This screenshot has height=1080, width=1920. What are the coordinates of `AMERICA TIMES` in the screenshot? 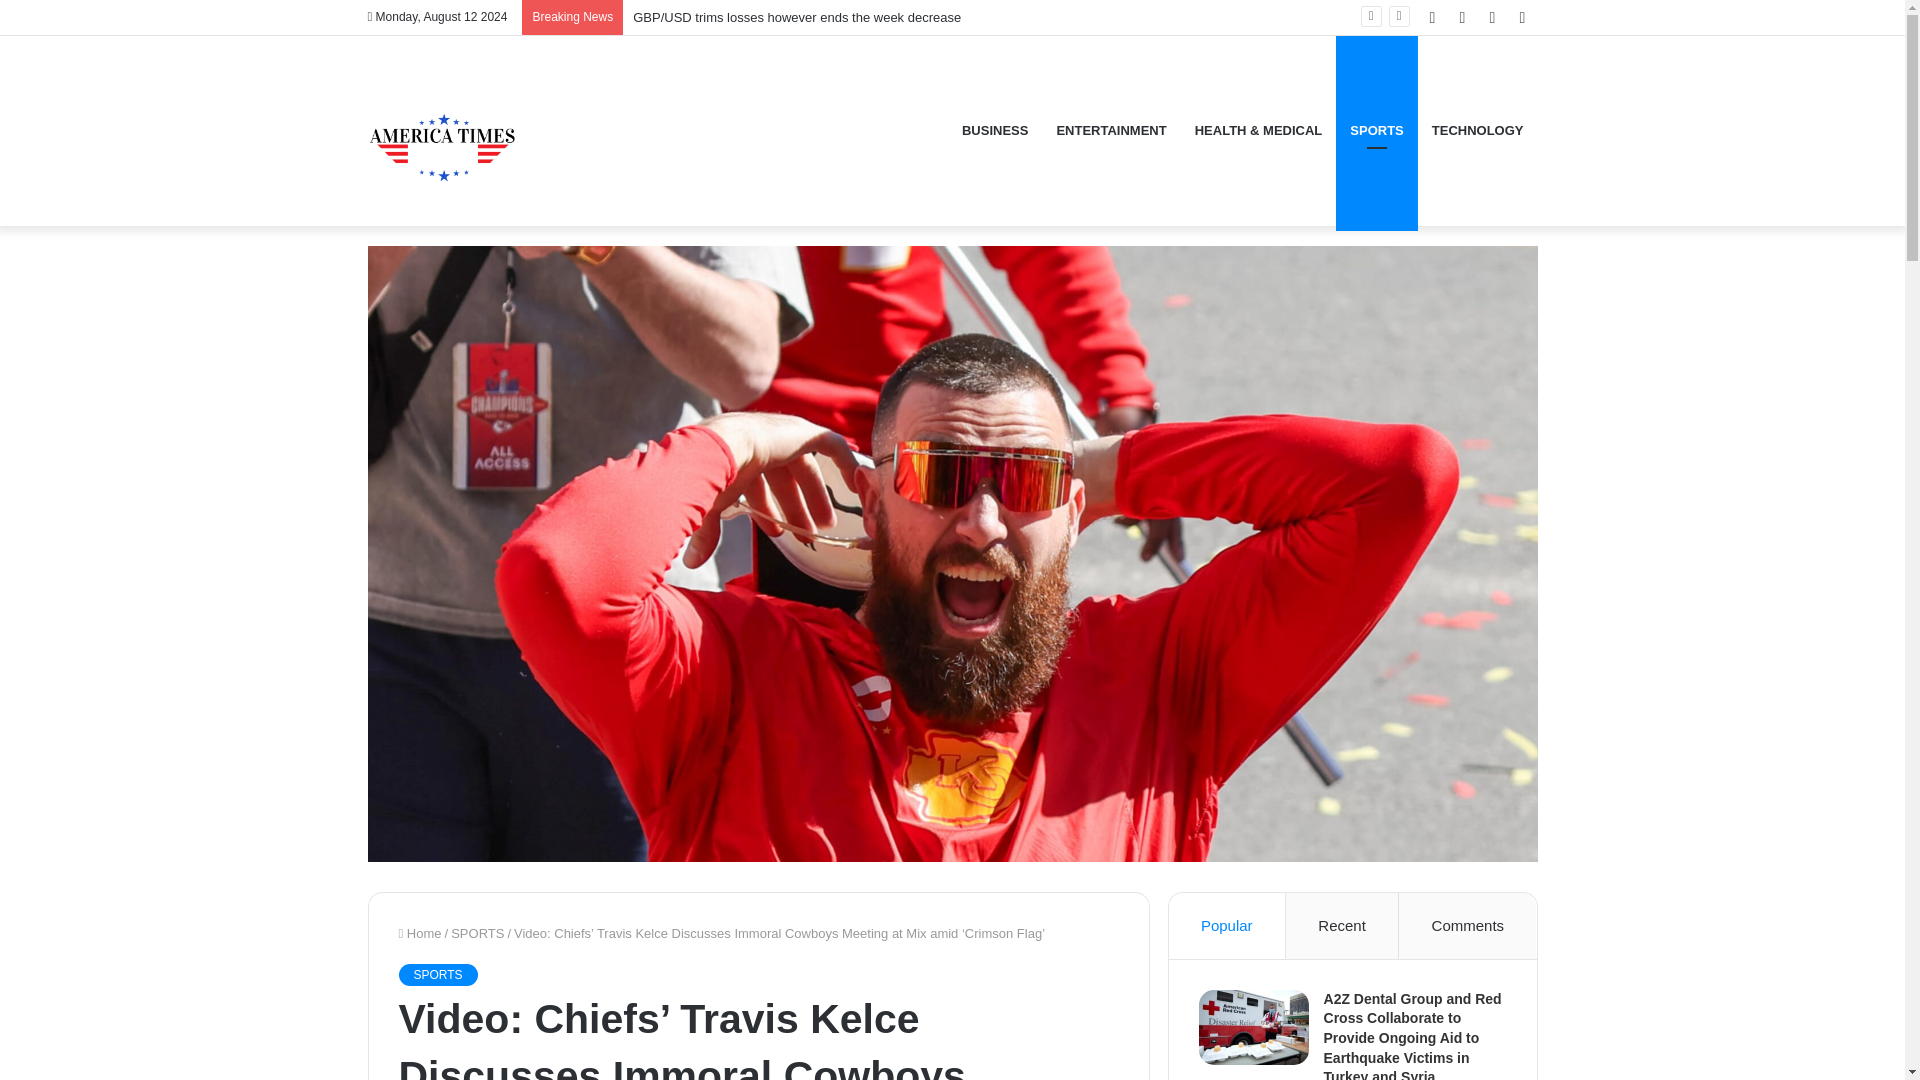 It's located at (443, 131).